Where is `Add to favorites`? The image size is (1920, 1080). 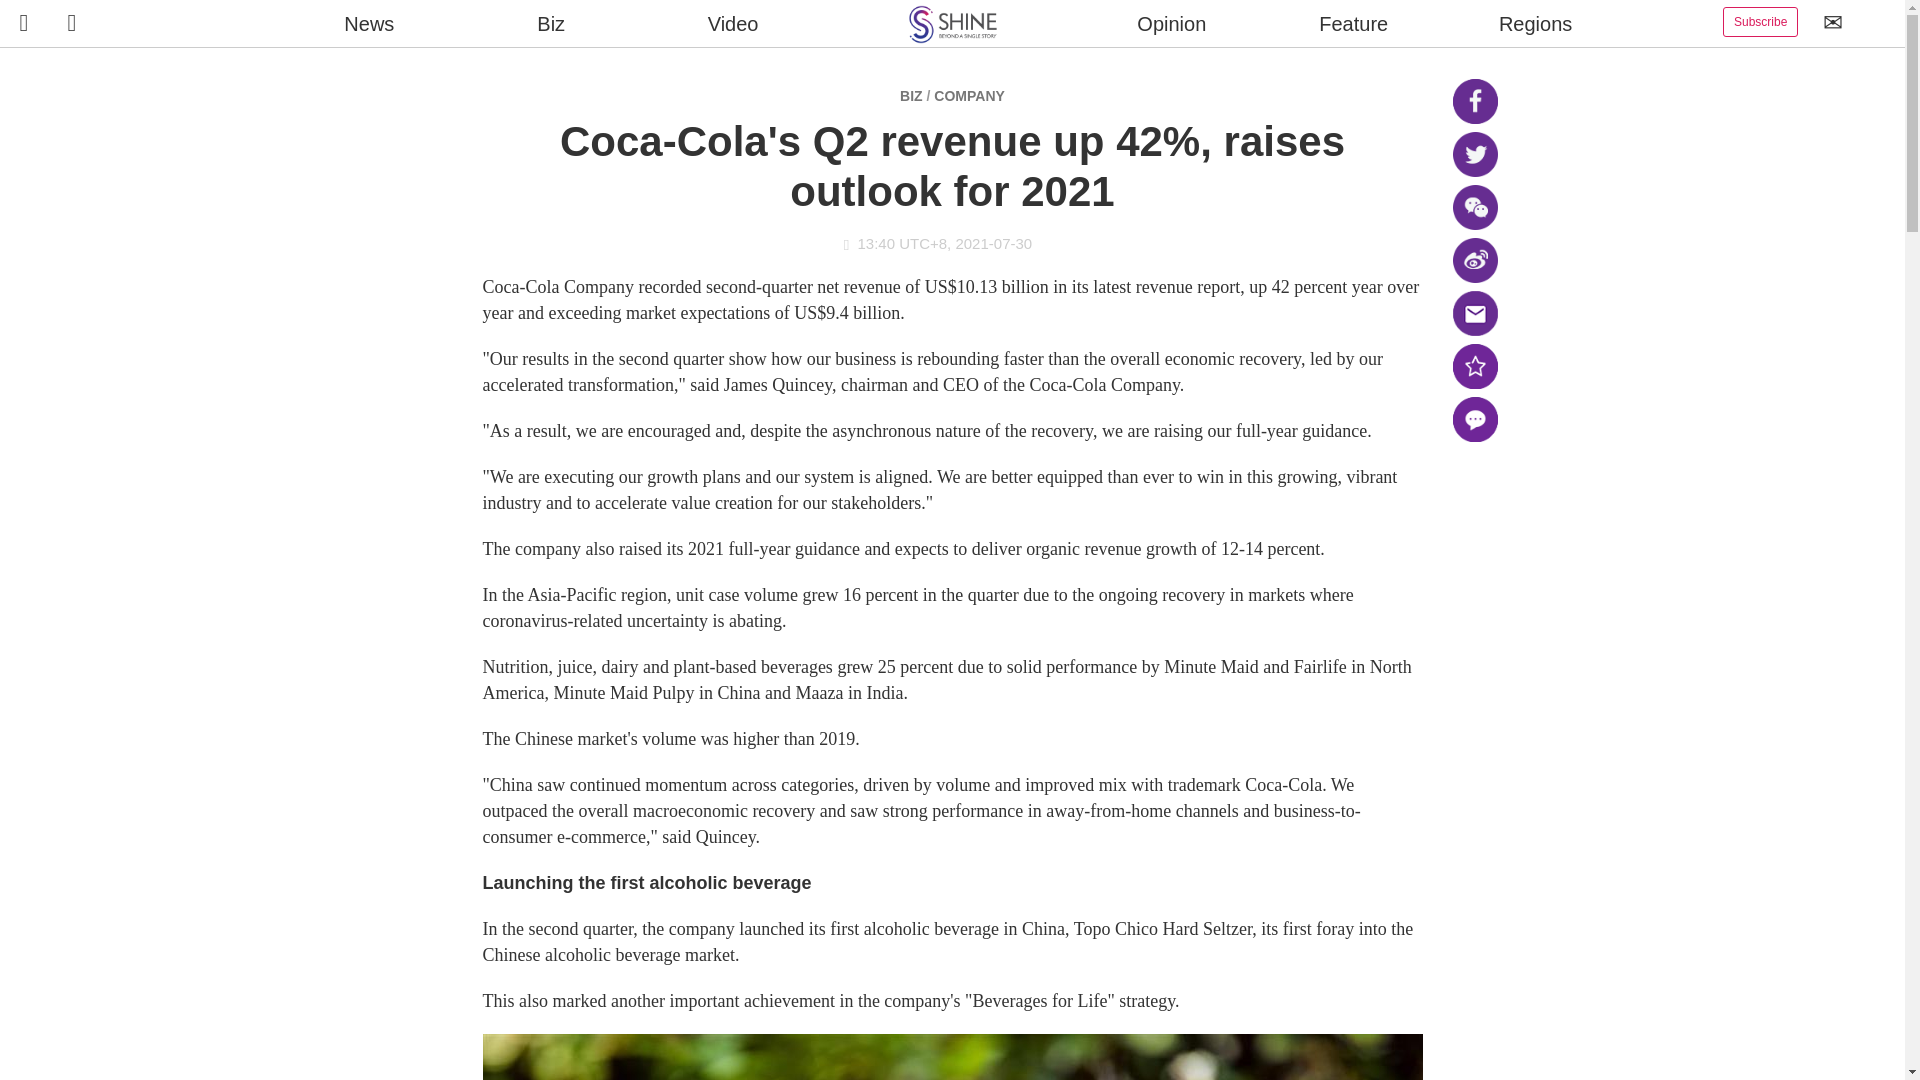 Add to favorites is located at coordinates (1474, 366).